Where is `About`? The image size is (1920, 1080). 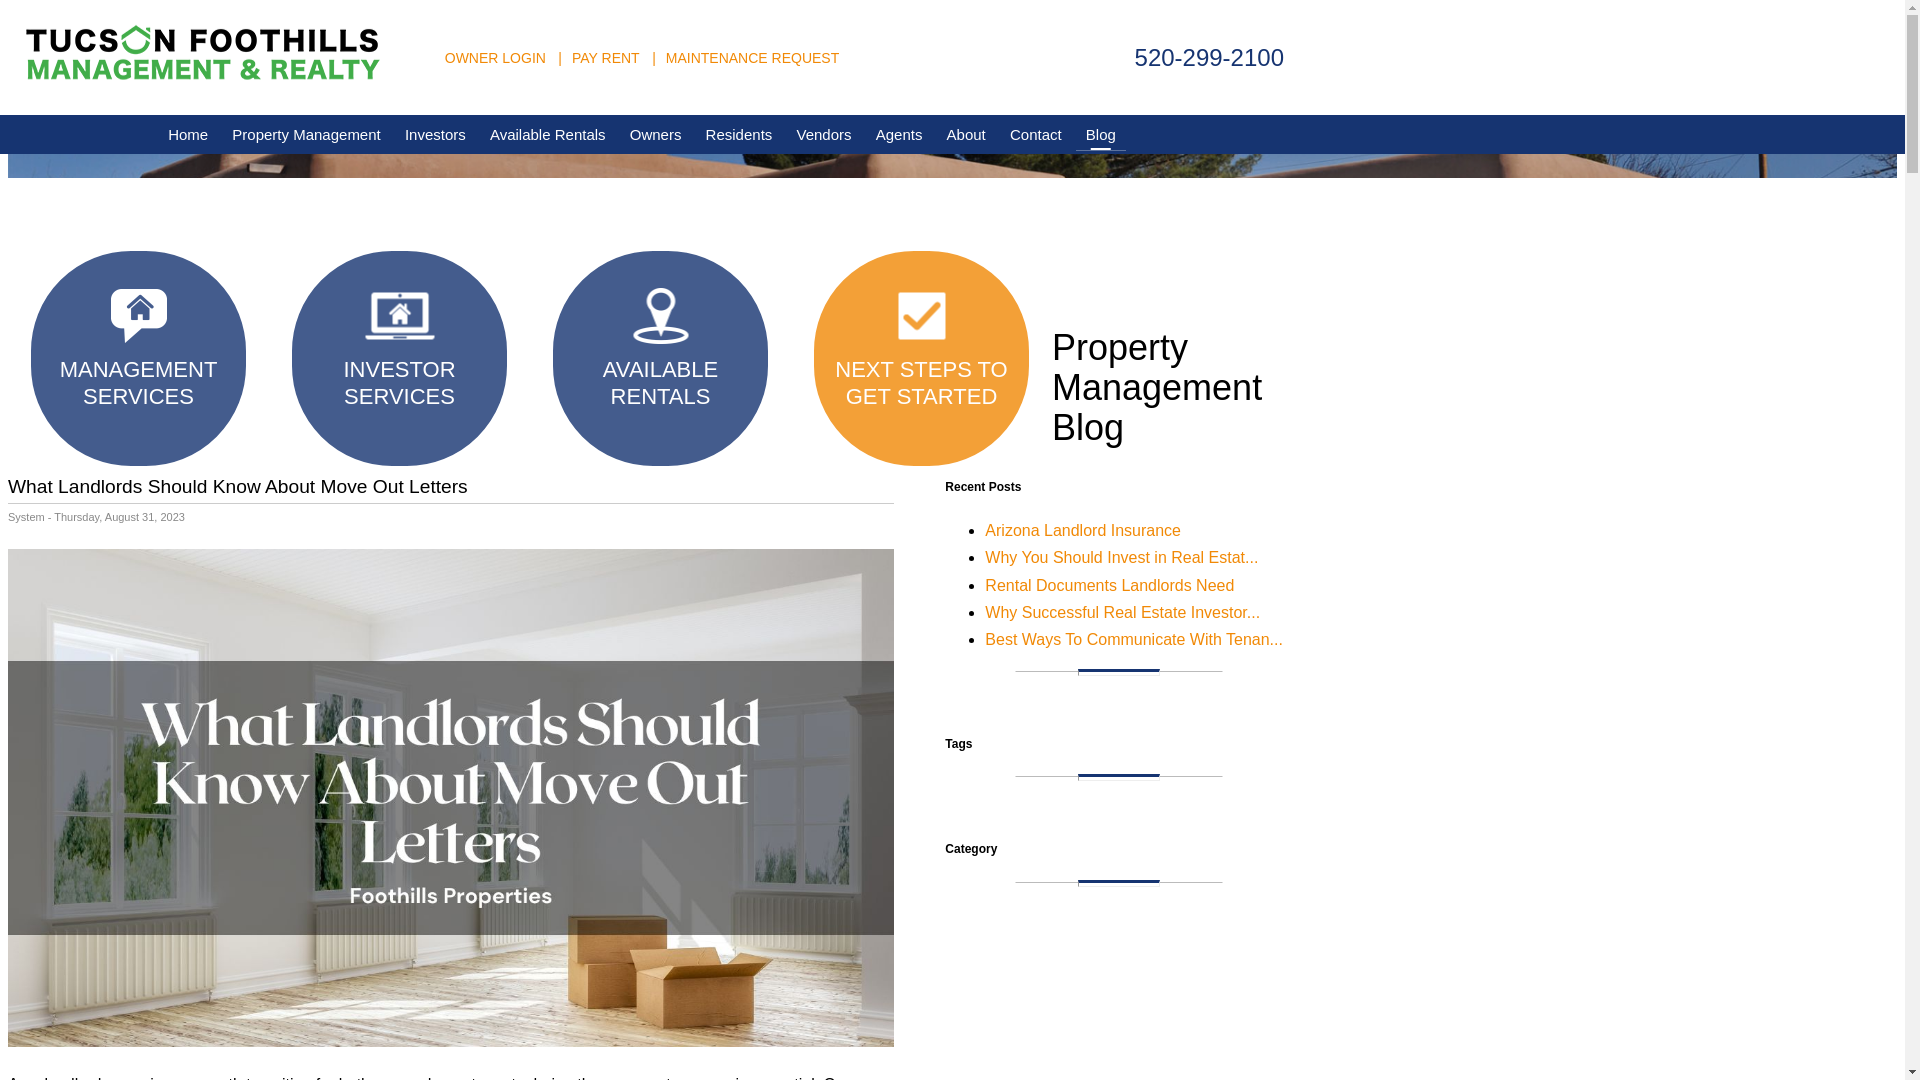
About is located at coordinates (966, 134).